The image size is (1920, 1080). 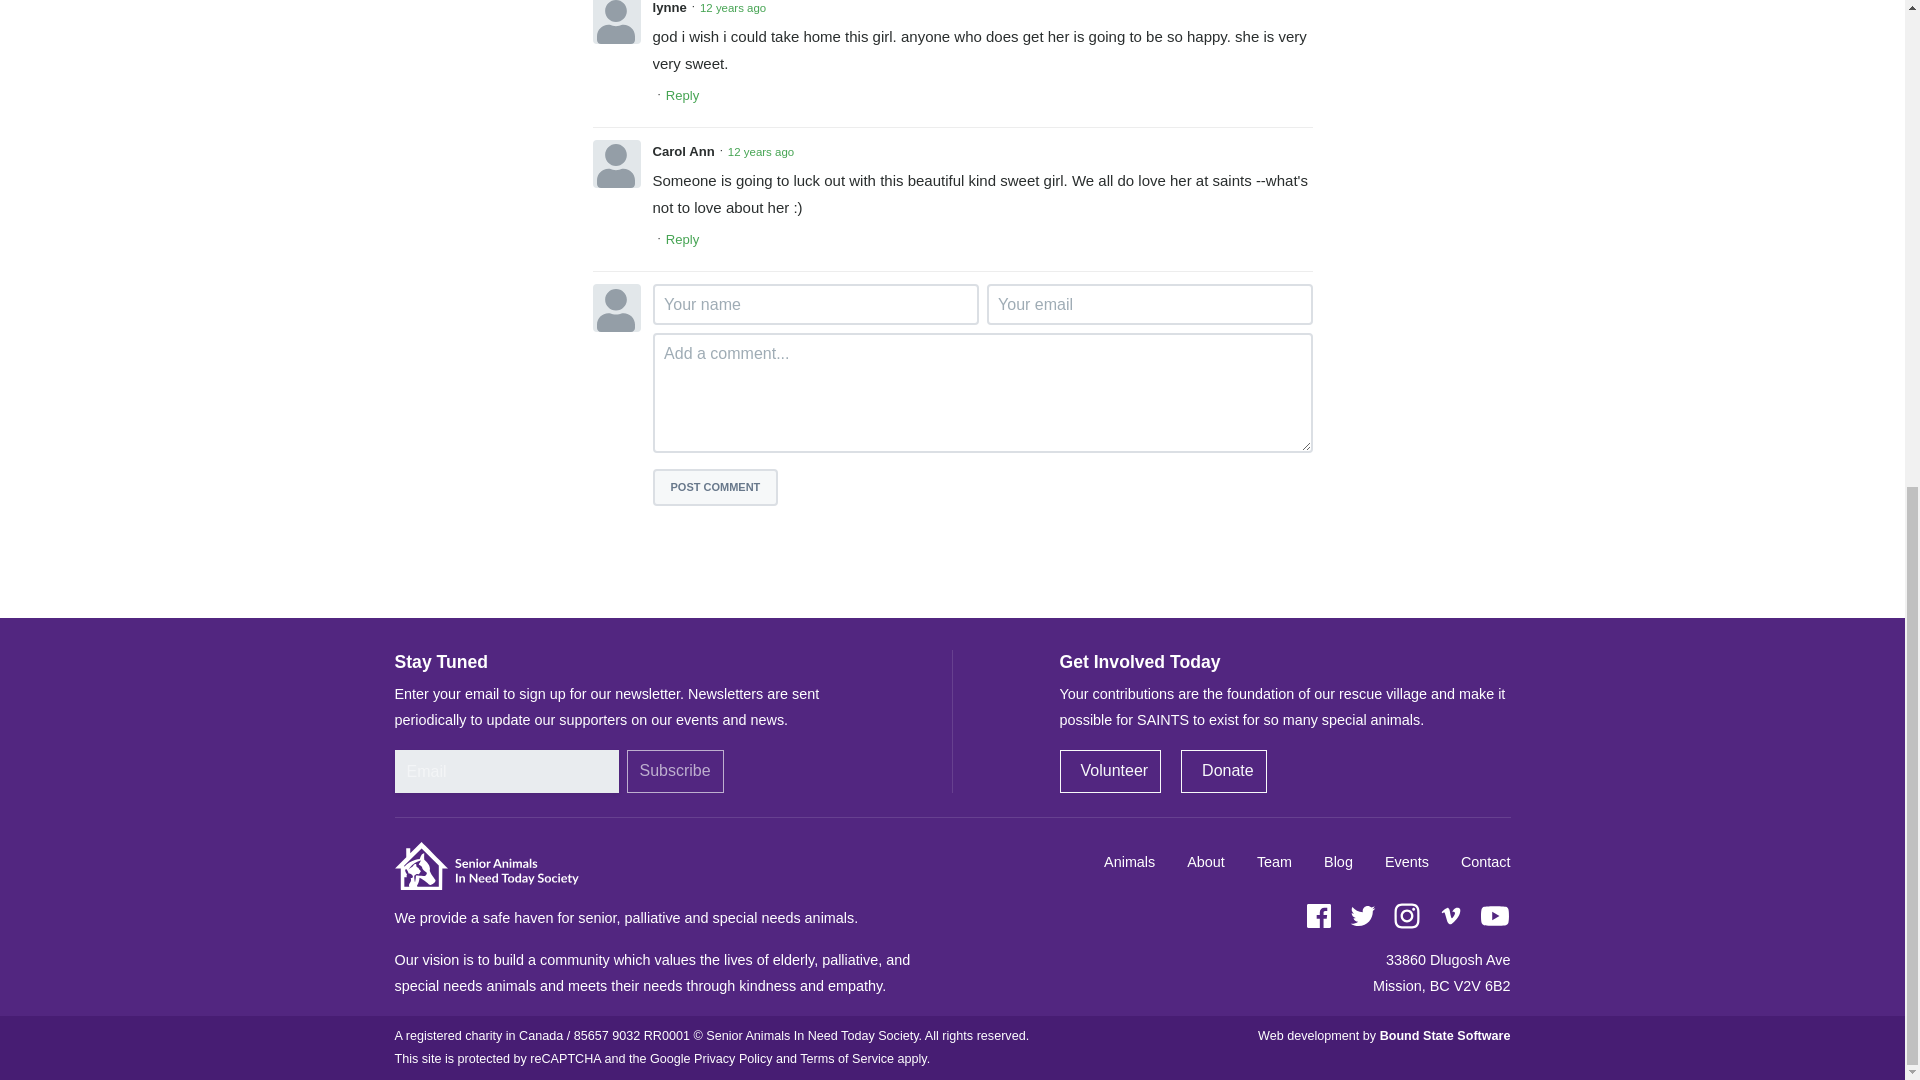 What do you see at coordinates (733, 10) in the screenshot?
I see `12 years ago` at bounding box center [733, 10].